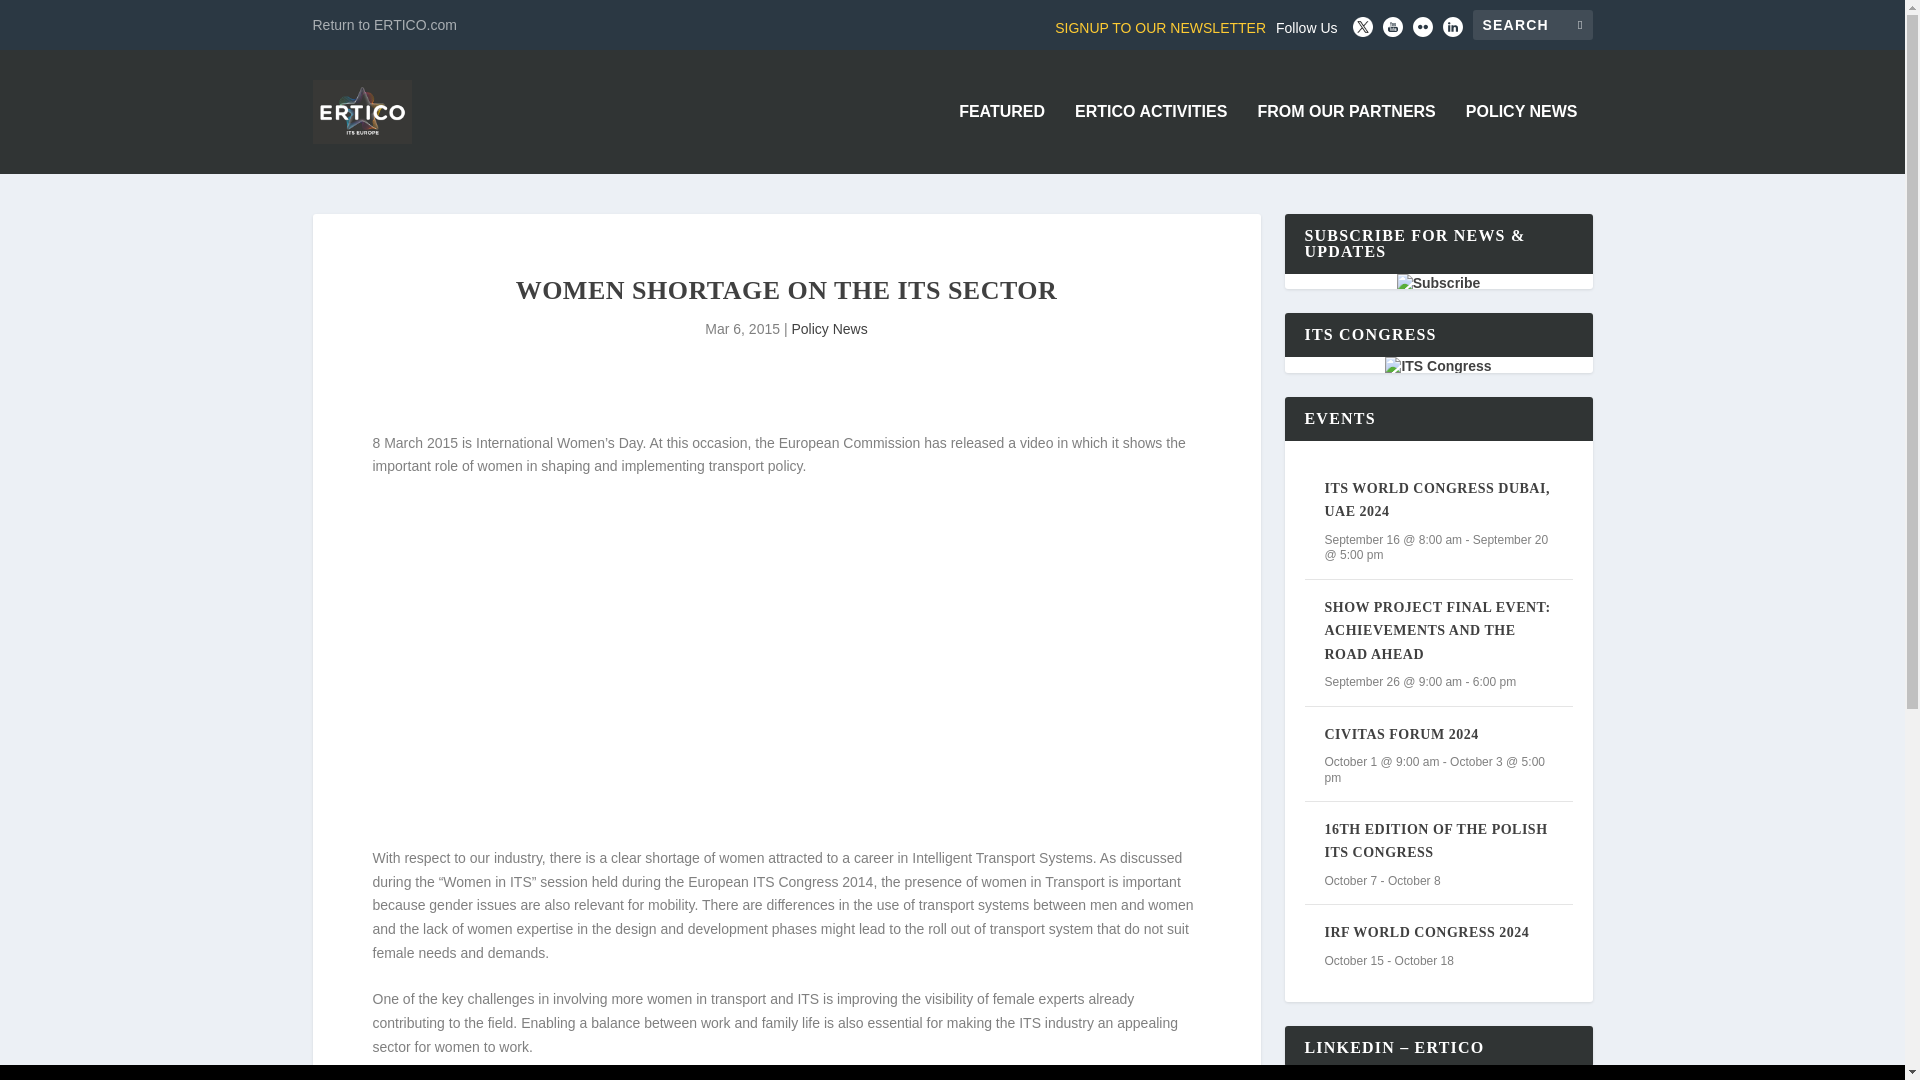  I want to click on CIVITAS FORUM 2024, so click(1401, 734).